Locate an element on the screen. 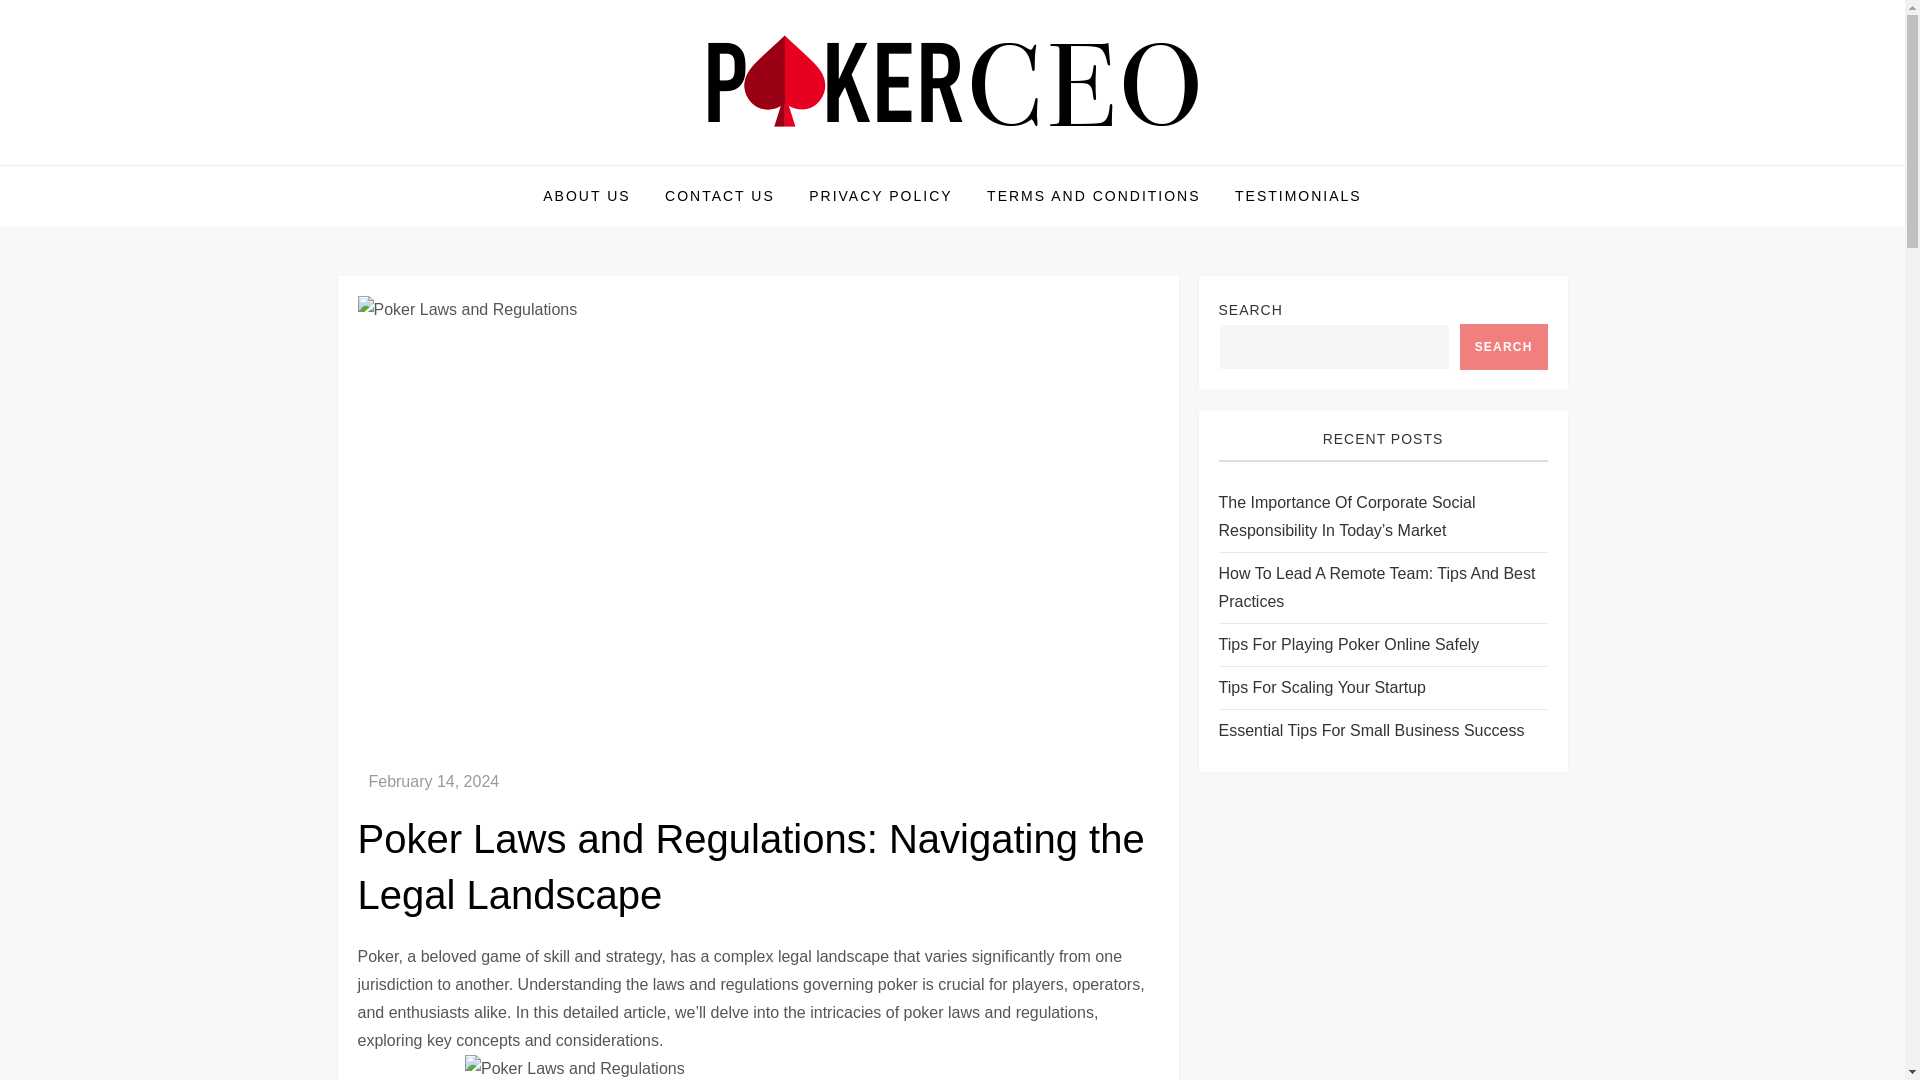 The width and height of the screenshot is (1920, 1080). ABOUT US is located at coordinates (586, 196).